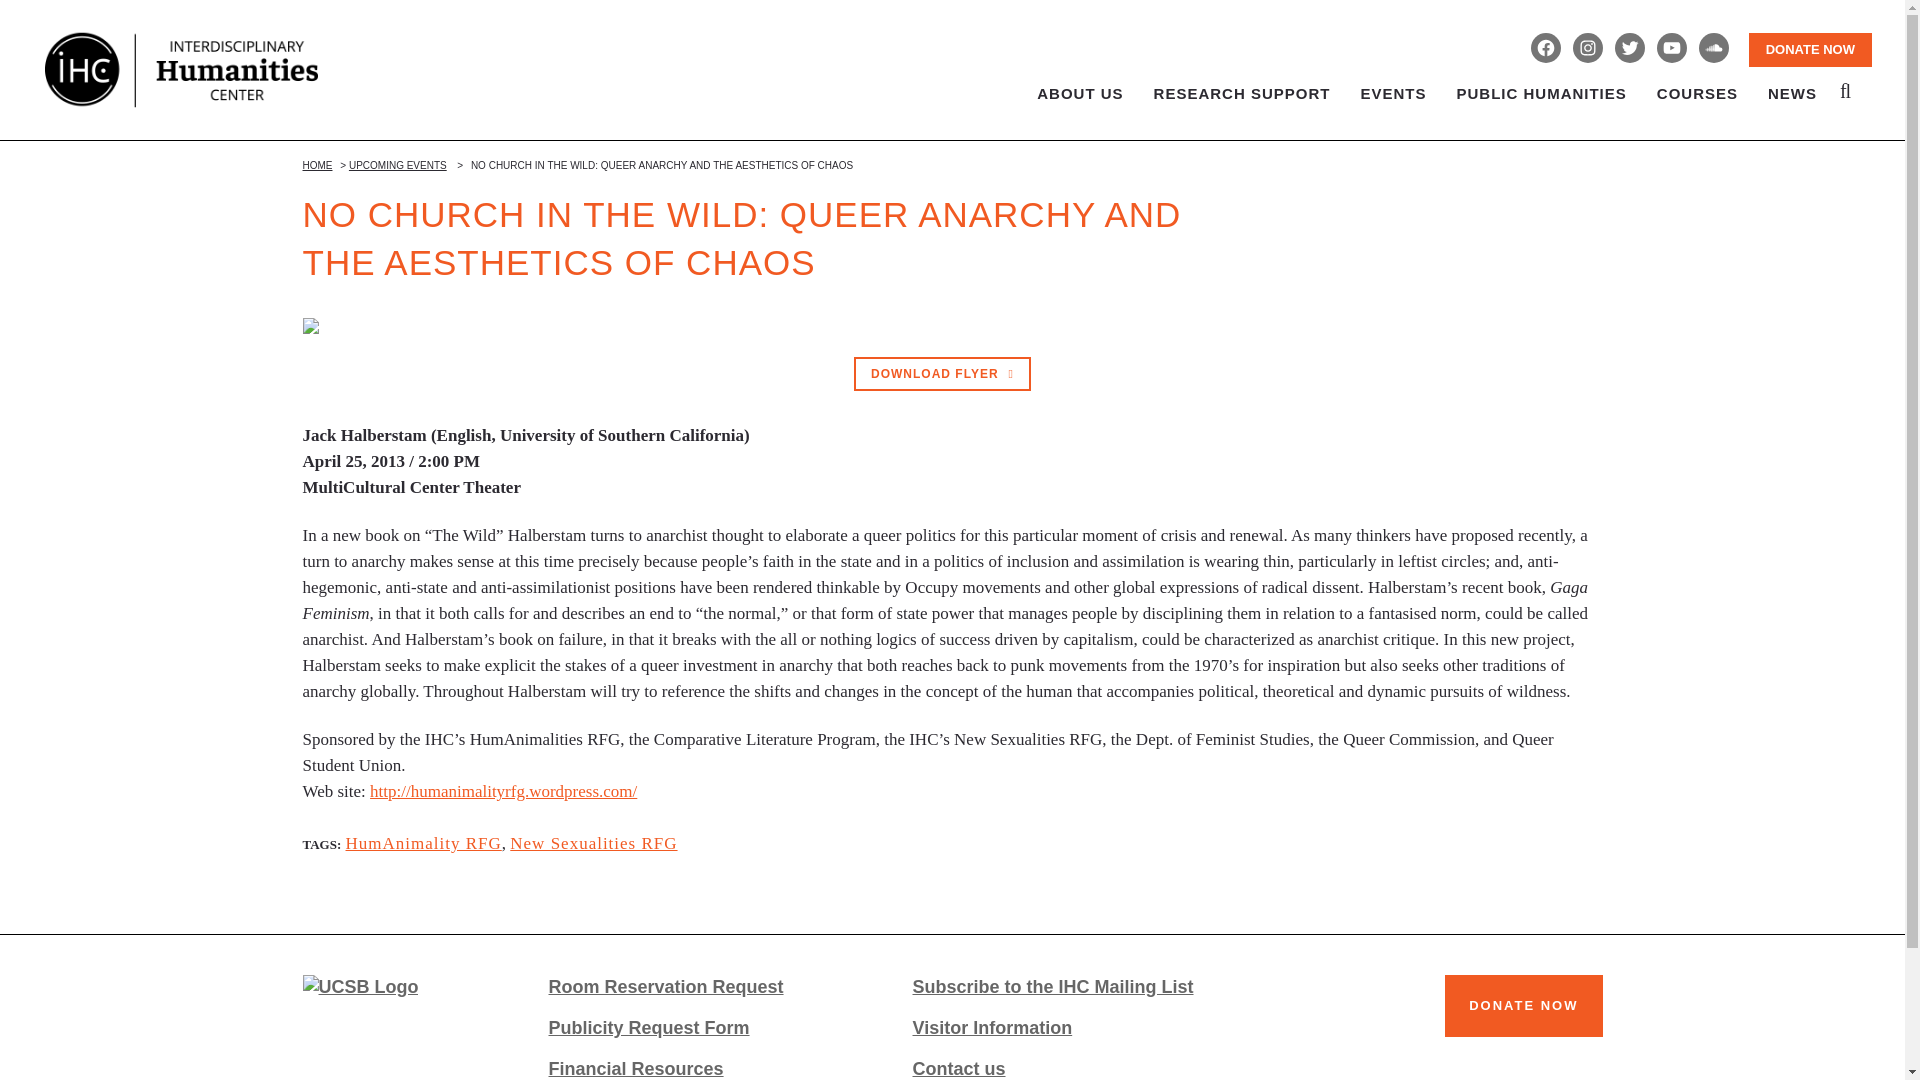 The image size is (1920, 1080). I want to click on DONATE NOW, so click(1810, 50).